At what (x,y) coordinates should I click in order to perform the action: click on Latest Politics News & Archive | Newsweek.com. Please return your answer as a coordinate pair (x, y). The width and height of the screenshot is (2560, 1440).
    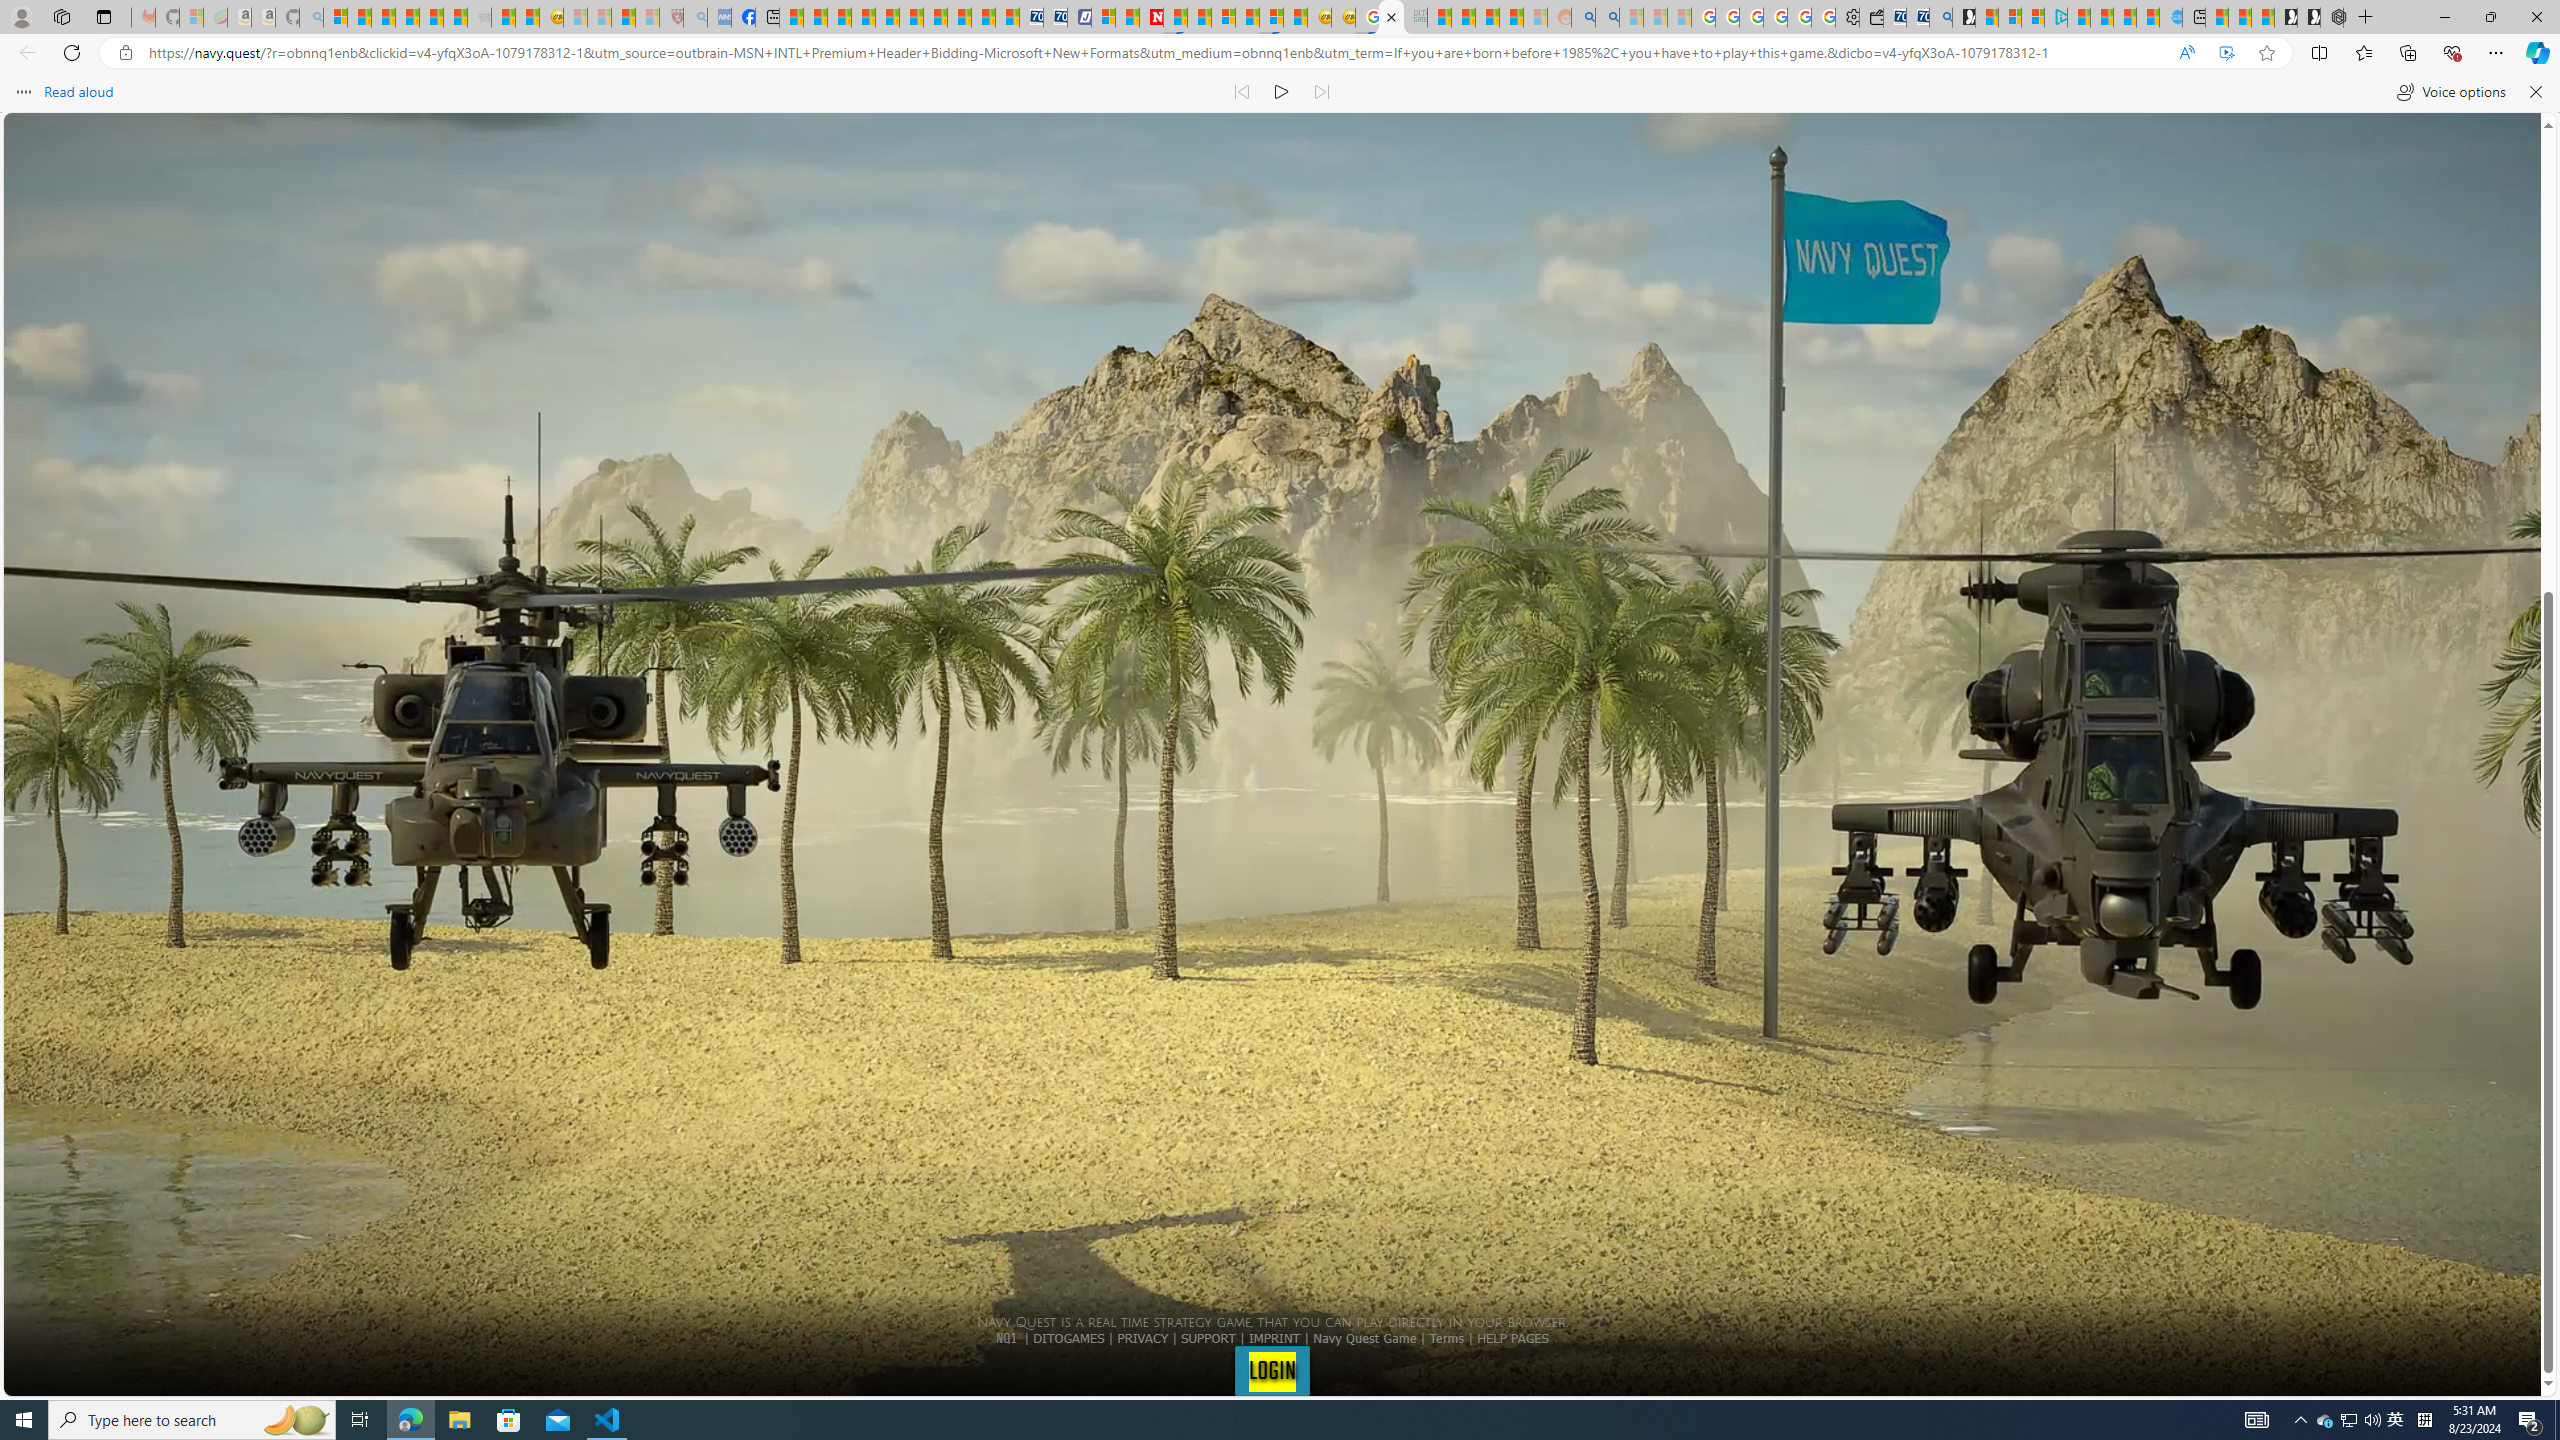
    Looking at the image, I should click on (1152, 17).